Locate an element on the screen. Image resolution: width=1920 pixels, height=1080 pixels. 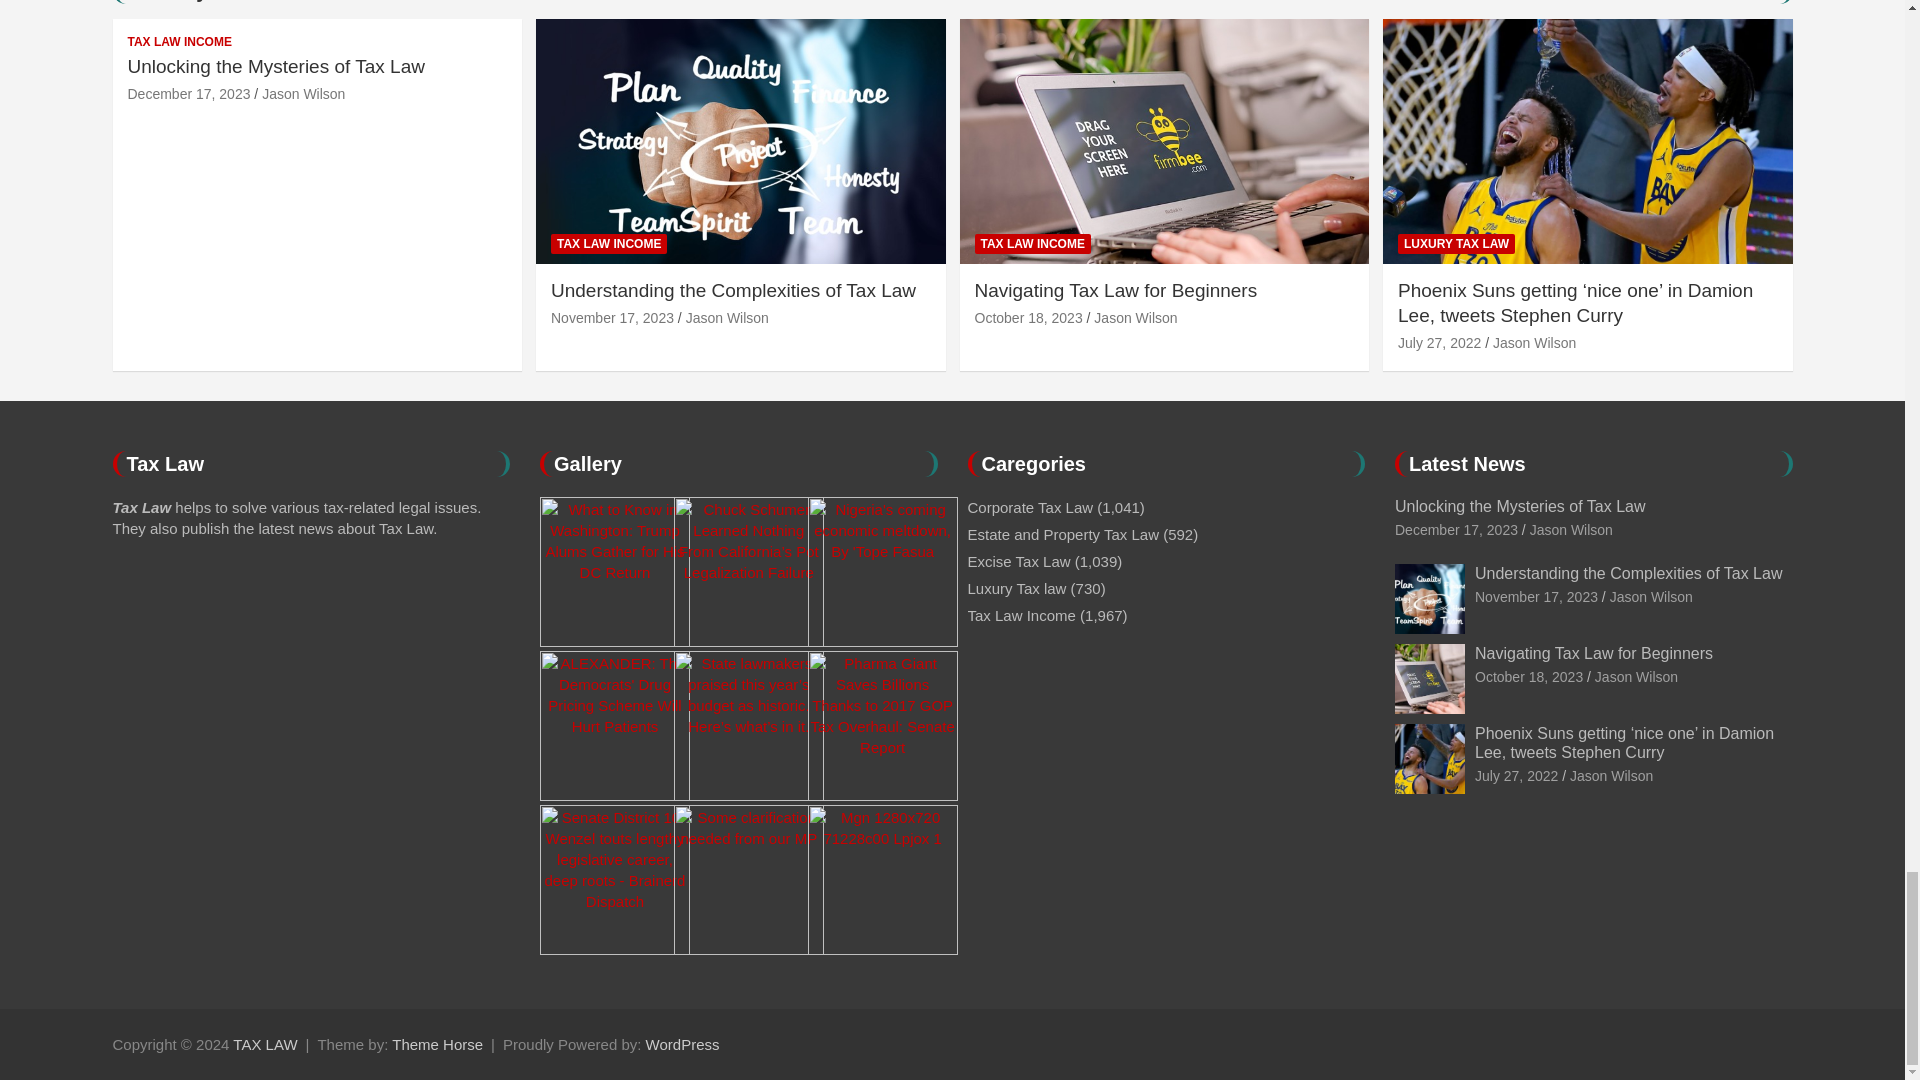
Unlocking the Mysteries of Tax Law is located at coordinates (190, 94).